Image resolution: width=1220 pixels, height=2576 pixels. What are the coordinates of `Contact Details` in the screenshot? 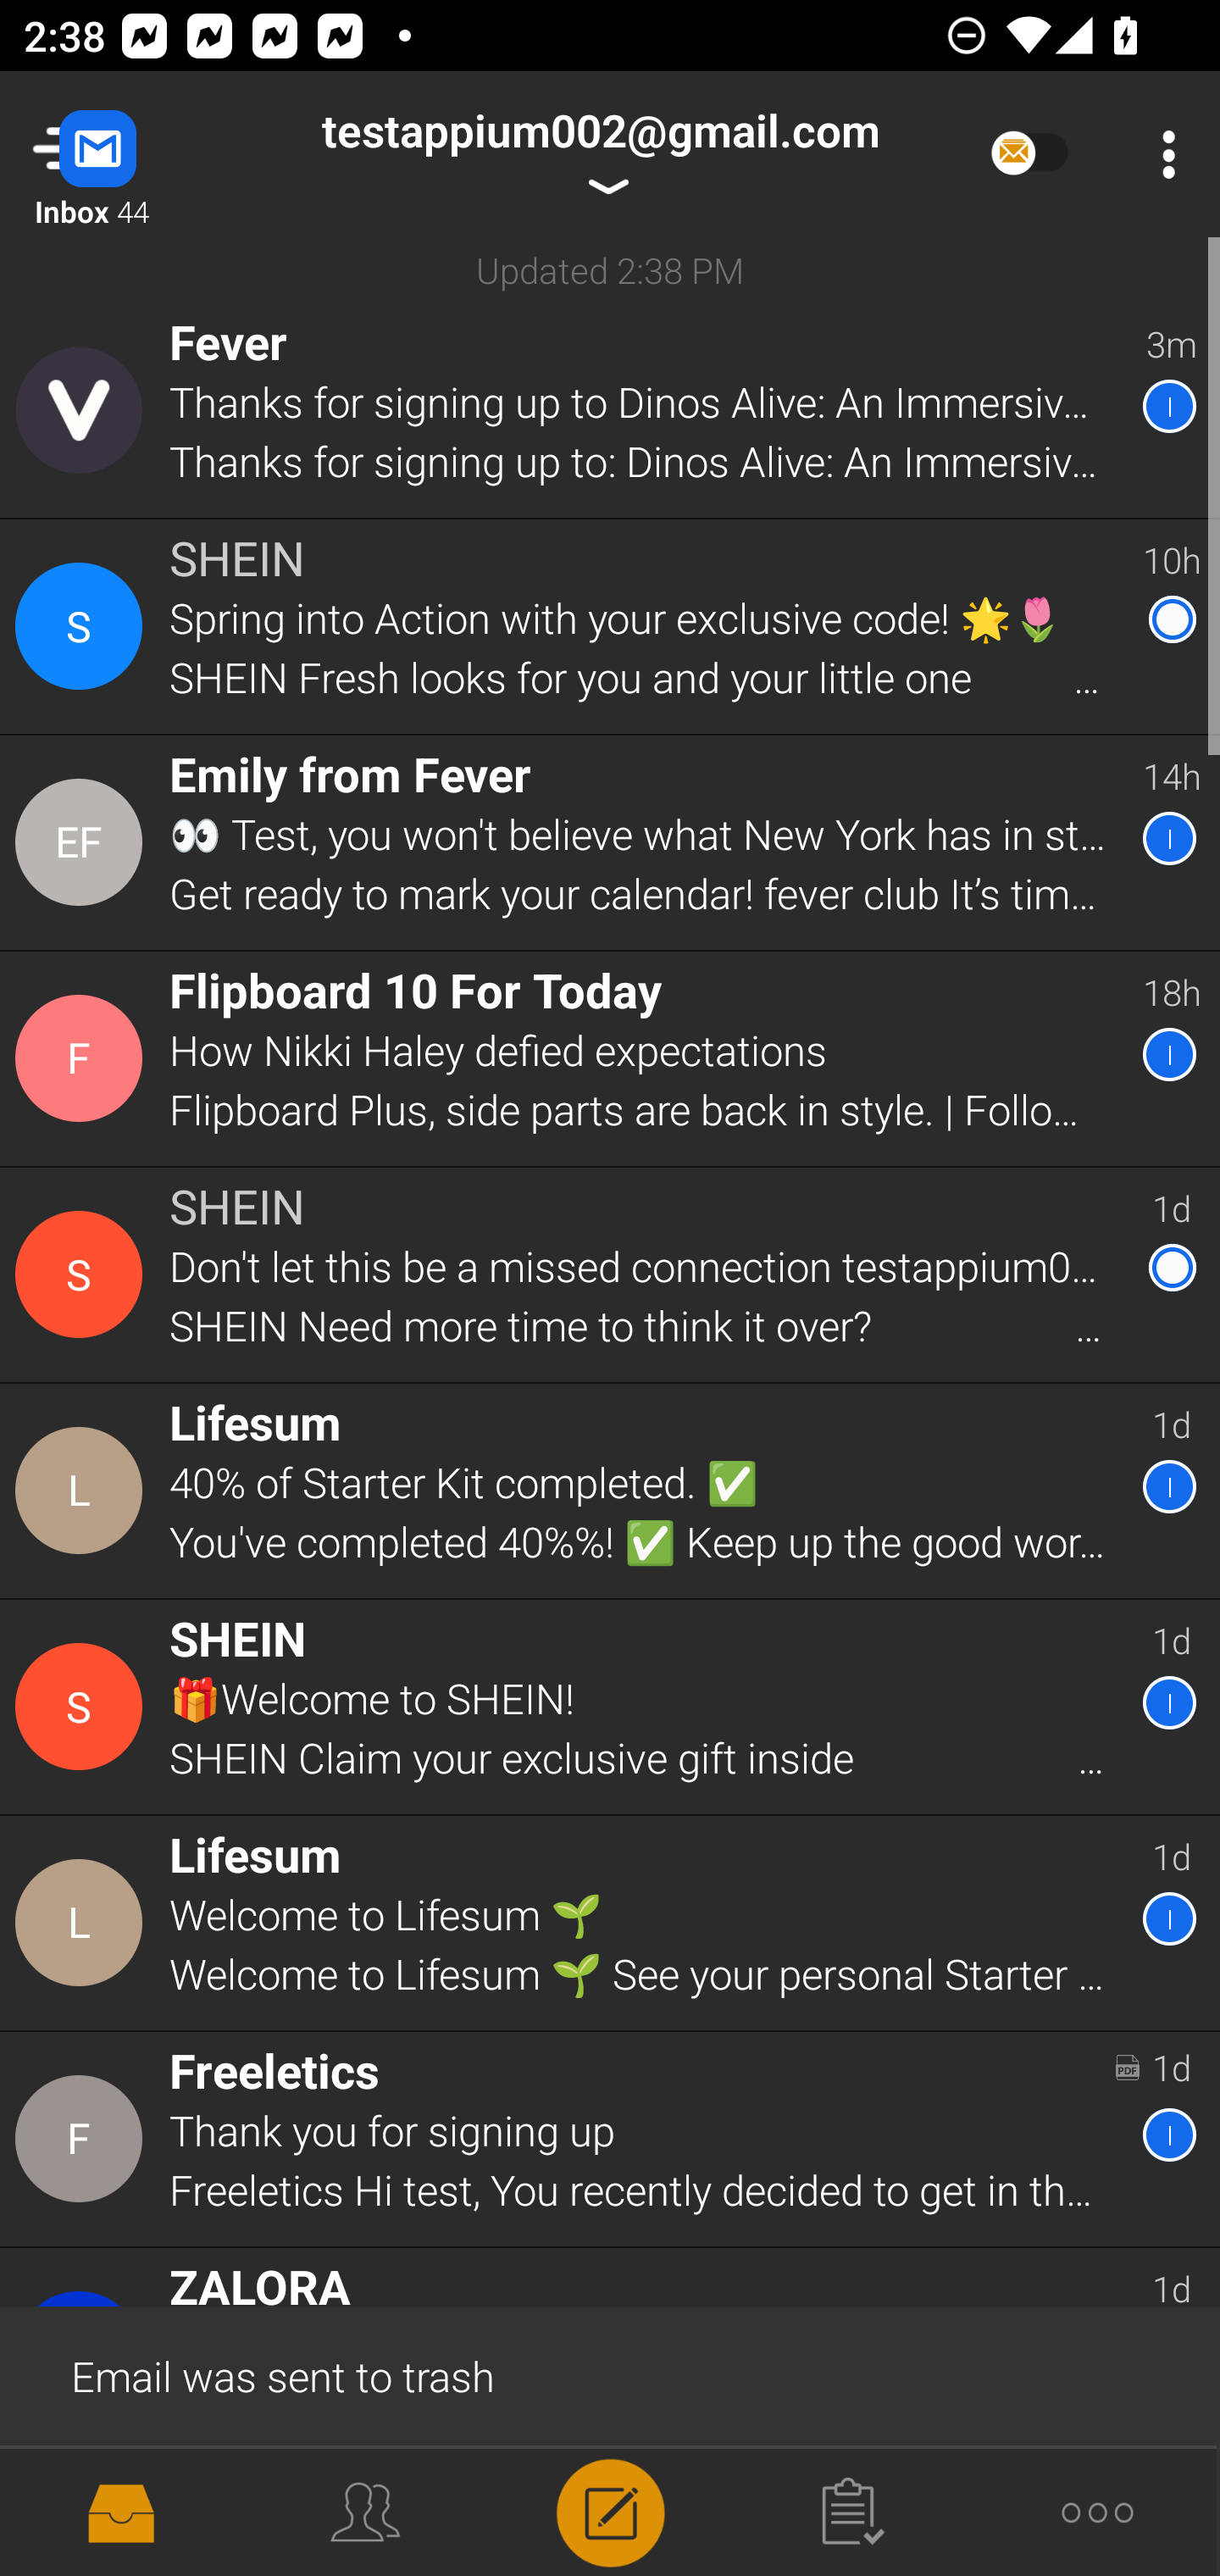 It's located at (83, 627).